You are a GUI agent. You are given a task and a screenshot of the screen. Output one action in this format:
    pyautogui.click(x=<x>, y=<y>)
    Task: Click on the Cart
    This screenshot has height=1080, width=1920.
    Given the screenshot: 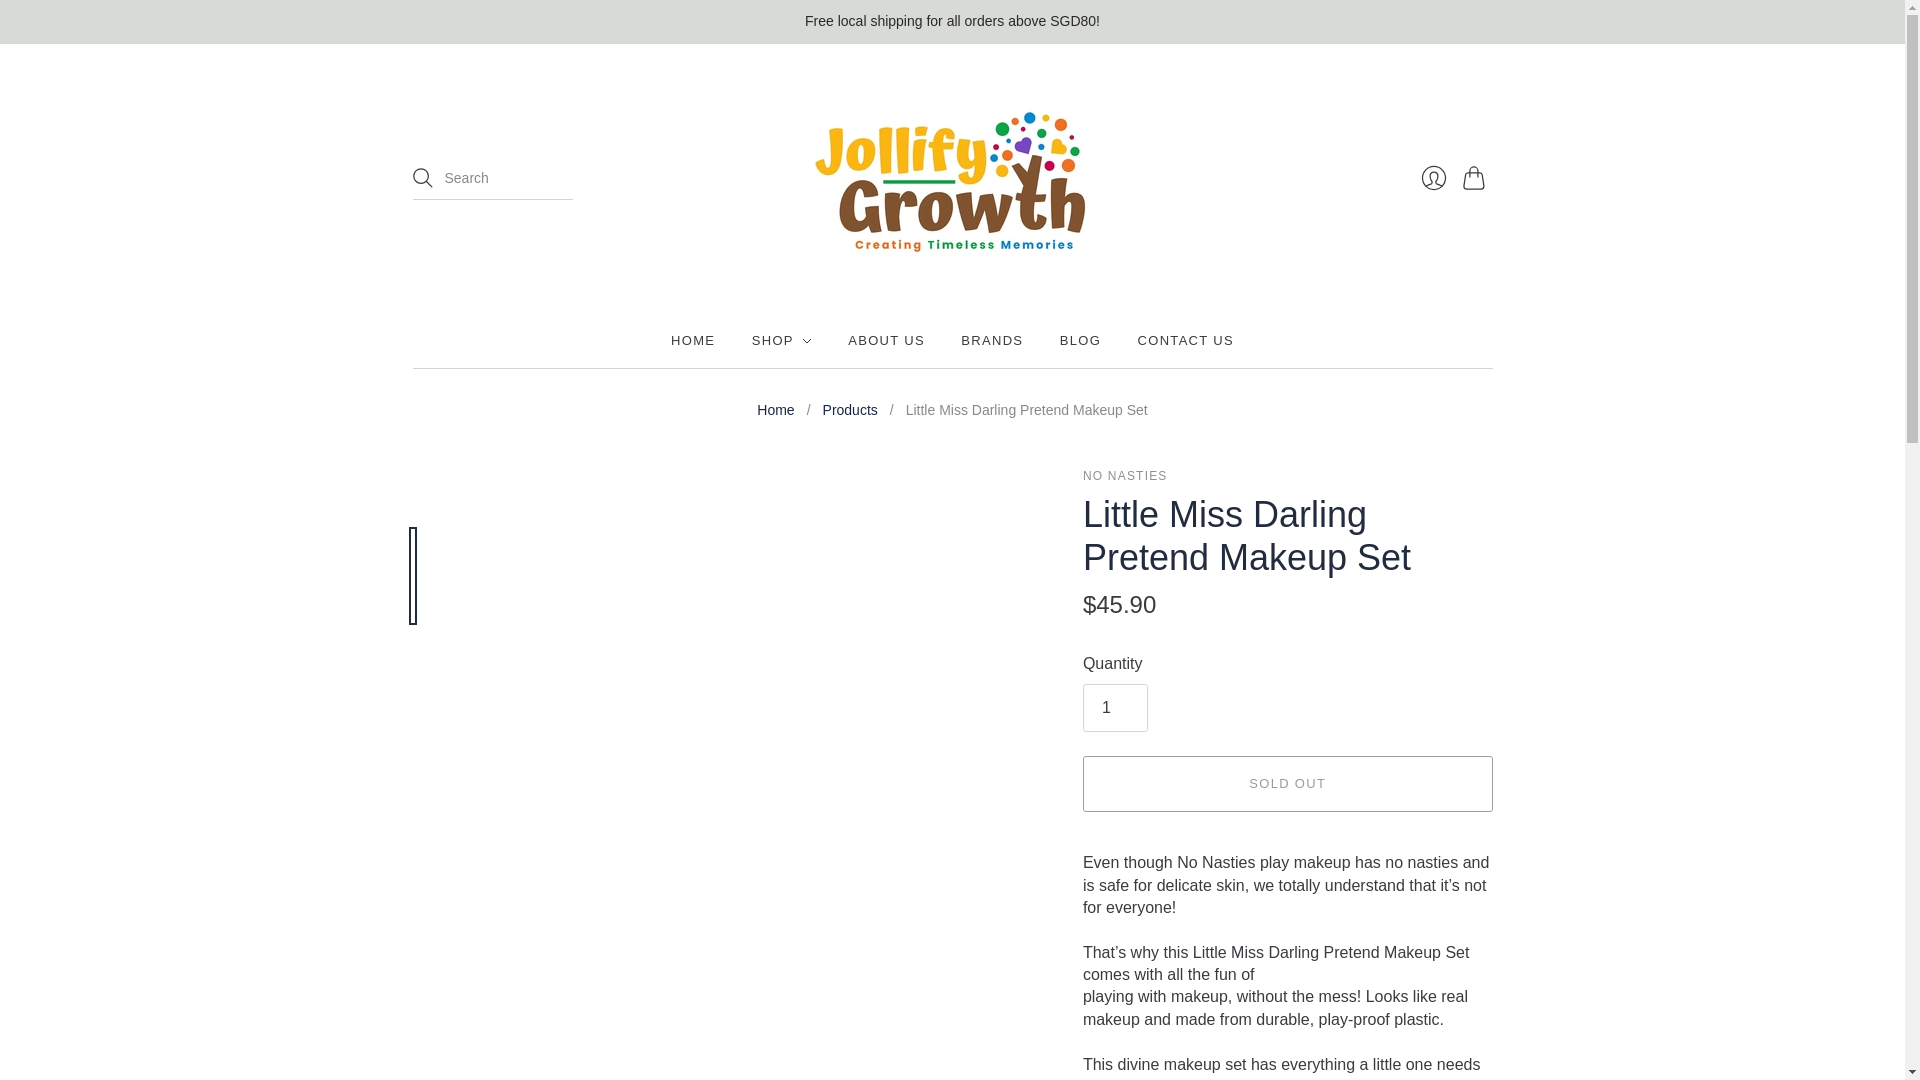 What is the action you would take?
    pyautogui.click(x=1476, y=177)
    